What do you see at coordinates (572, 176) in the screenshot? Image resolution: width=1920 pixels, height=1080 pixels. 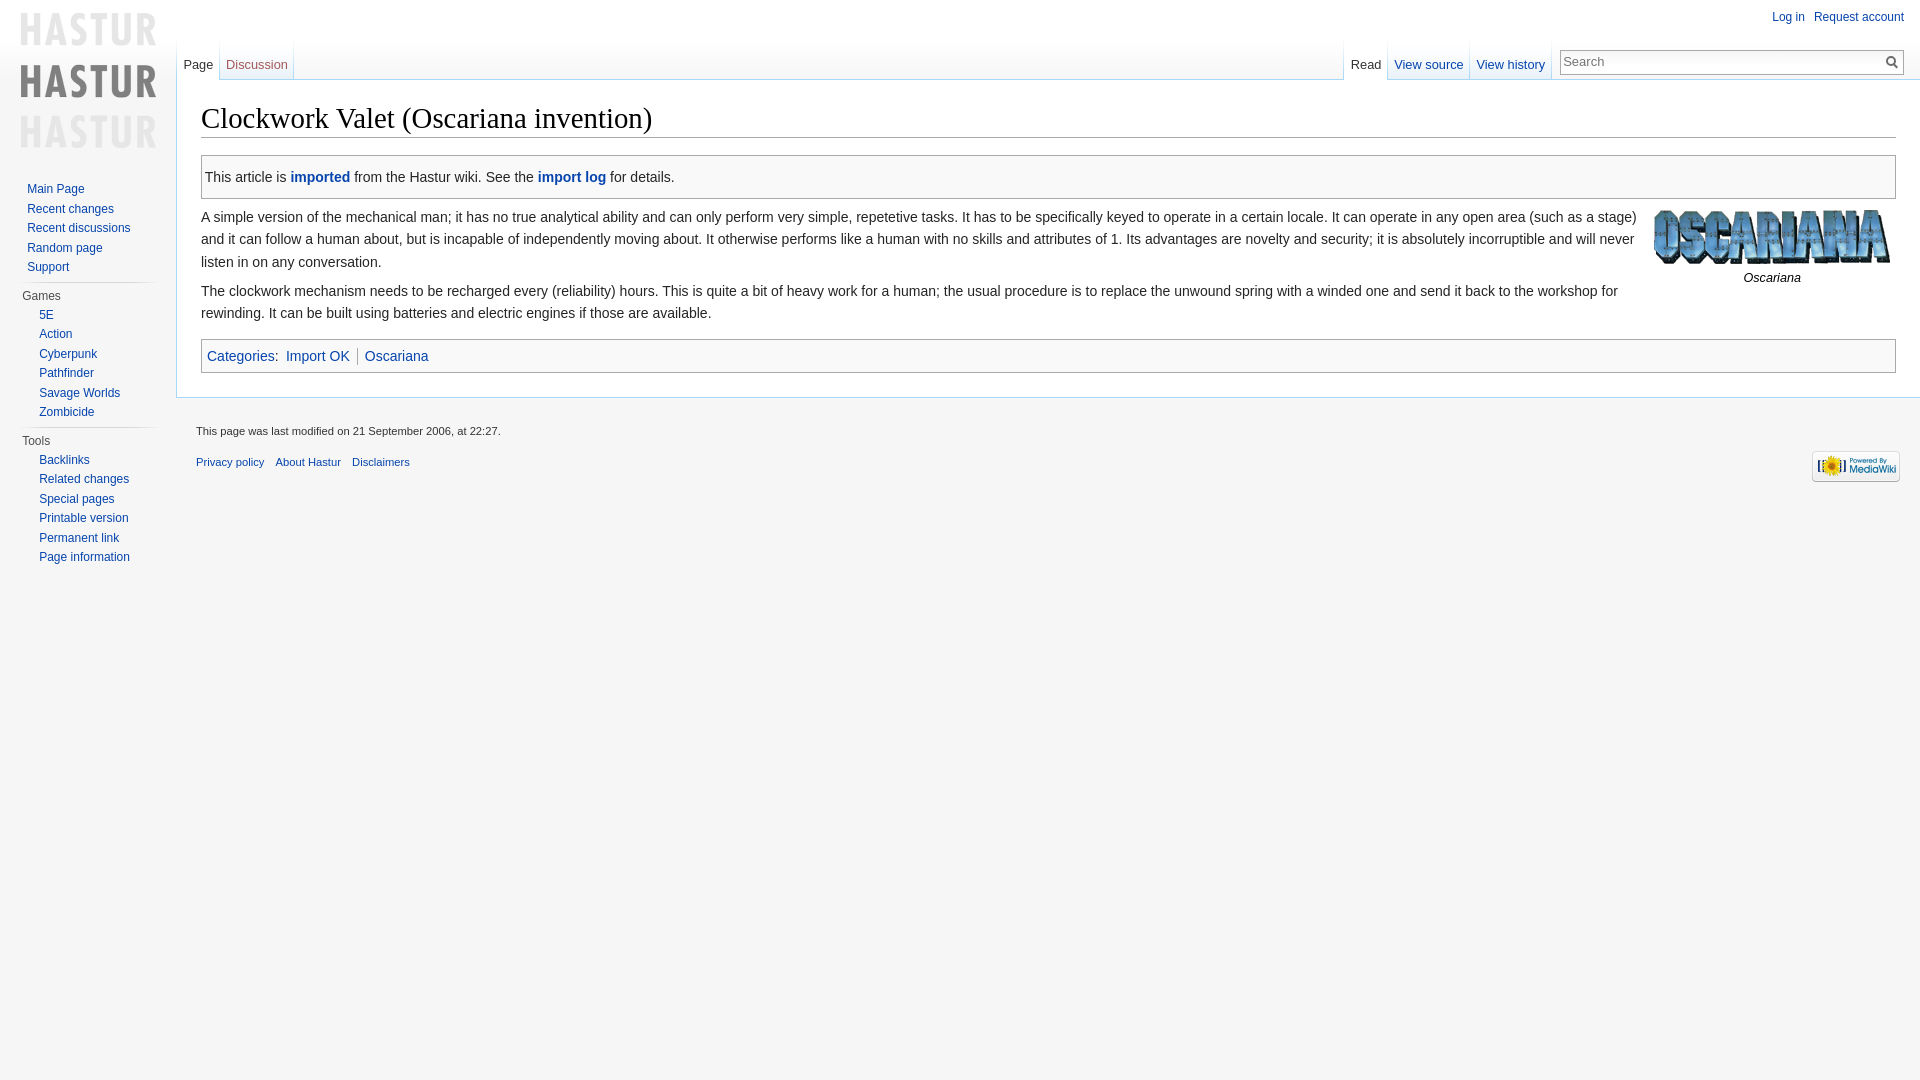 I see `import log` at bounding box center [572, 176].